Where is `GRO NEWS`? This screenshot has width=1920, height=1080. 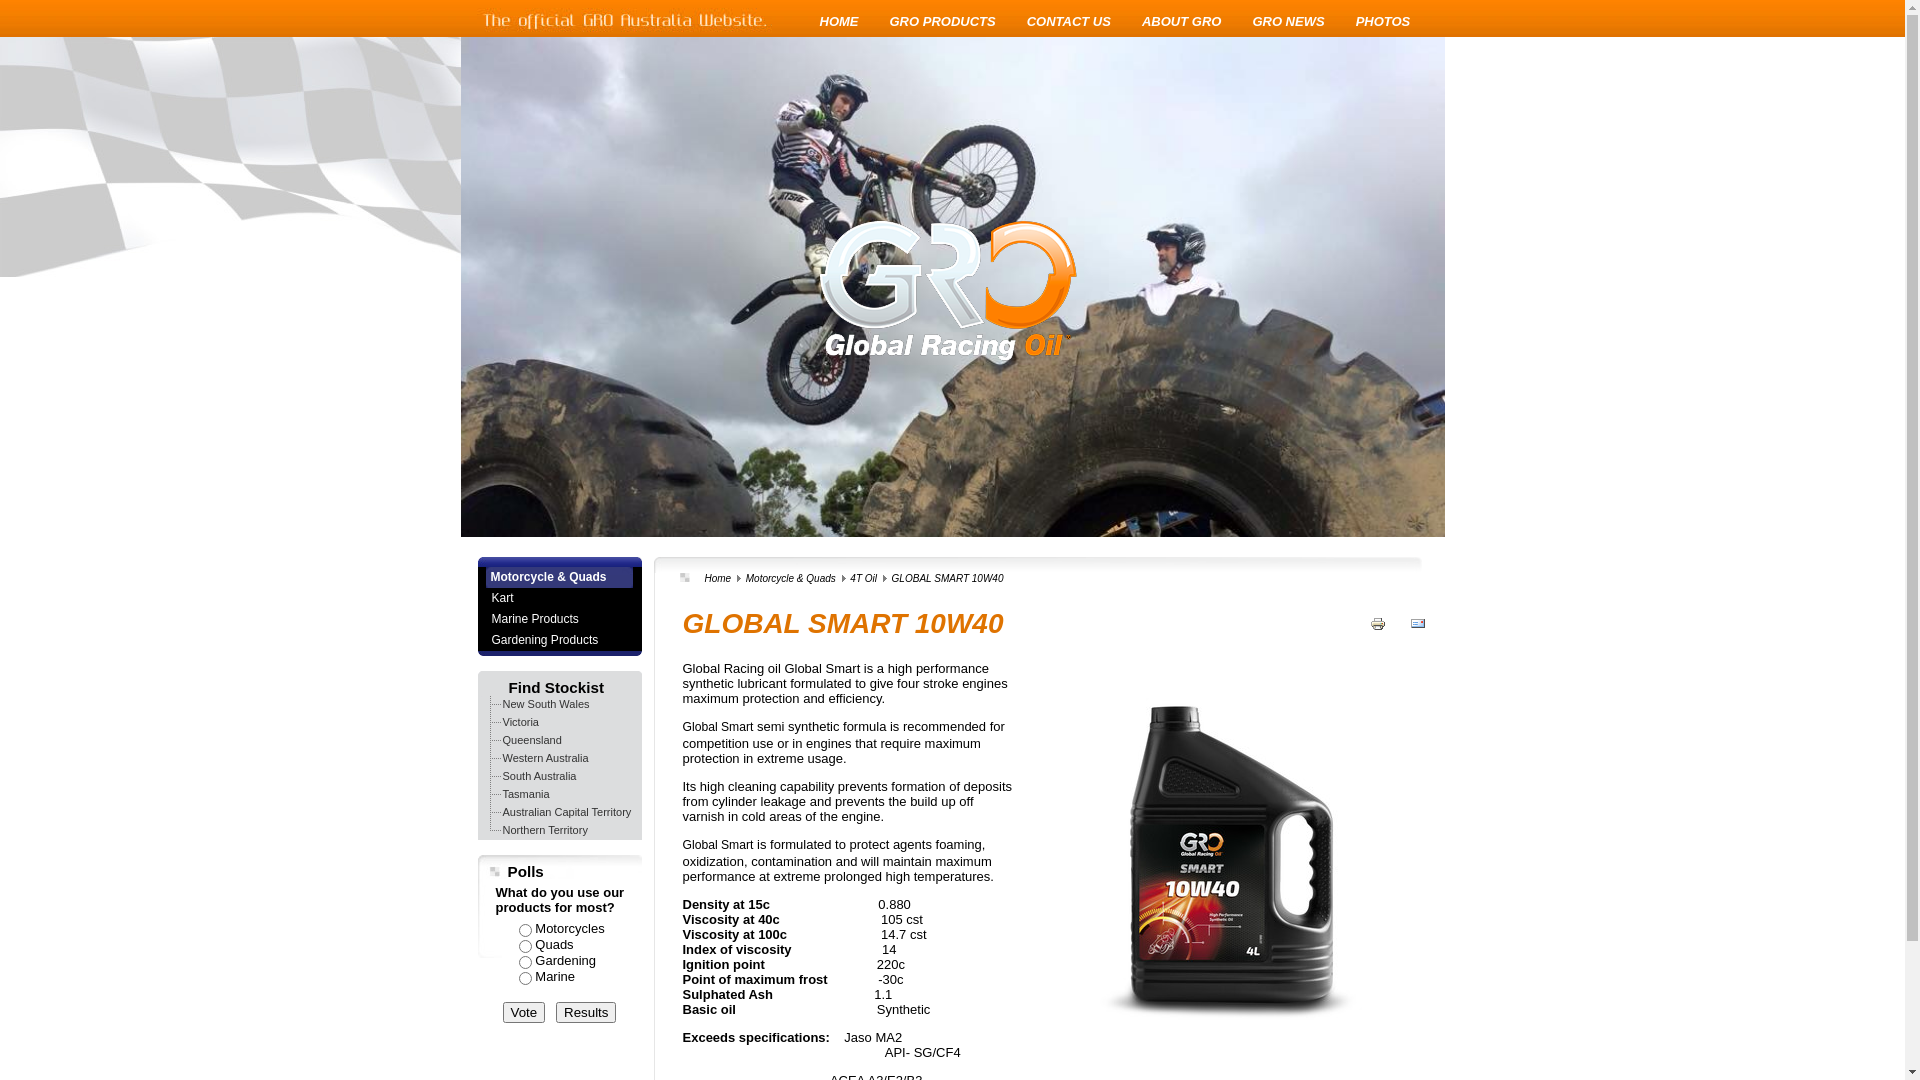 GRO NEWS is located at coordinates (1288, 22).